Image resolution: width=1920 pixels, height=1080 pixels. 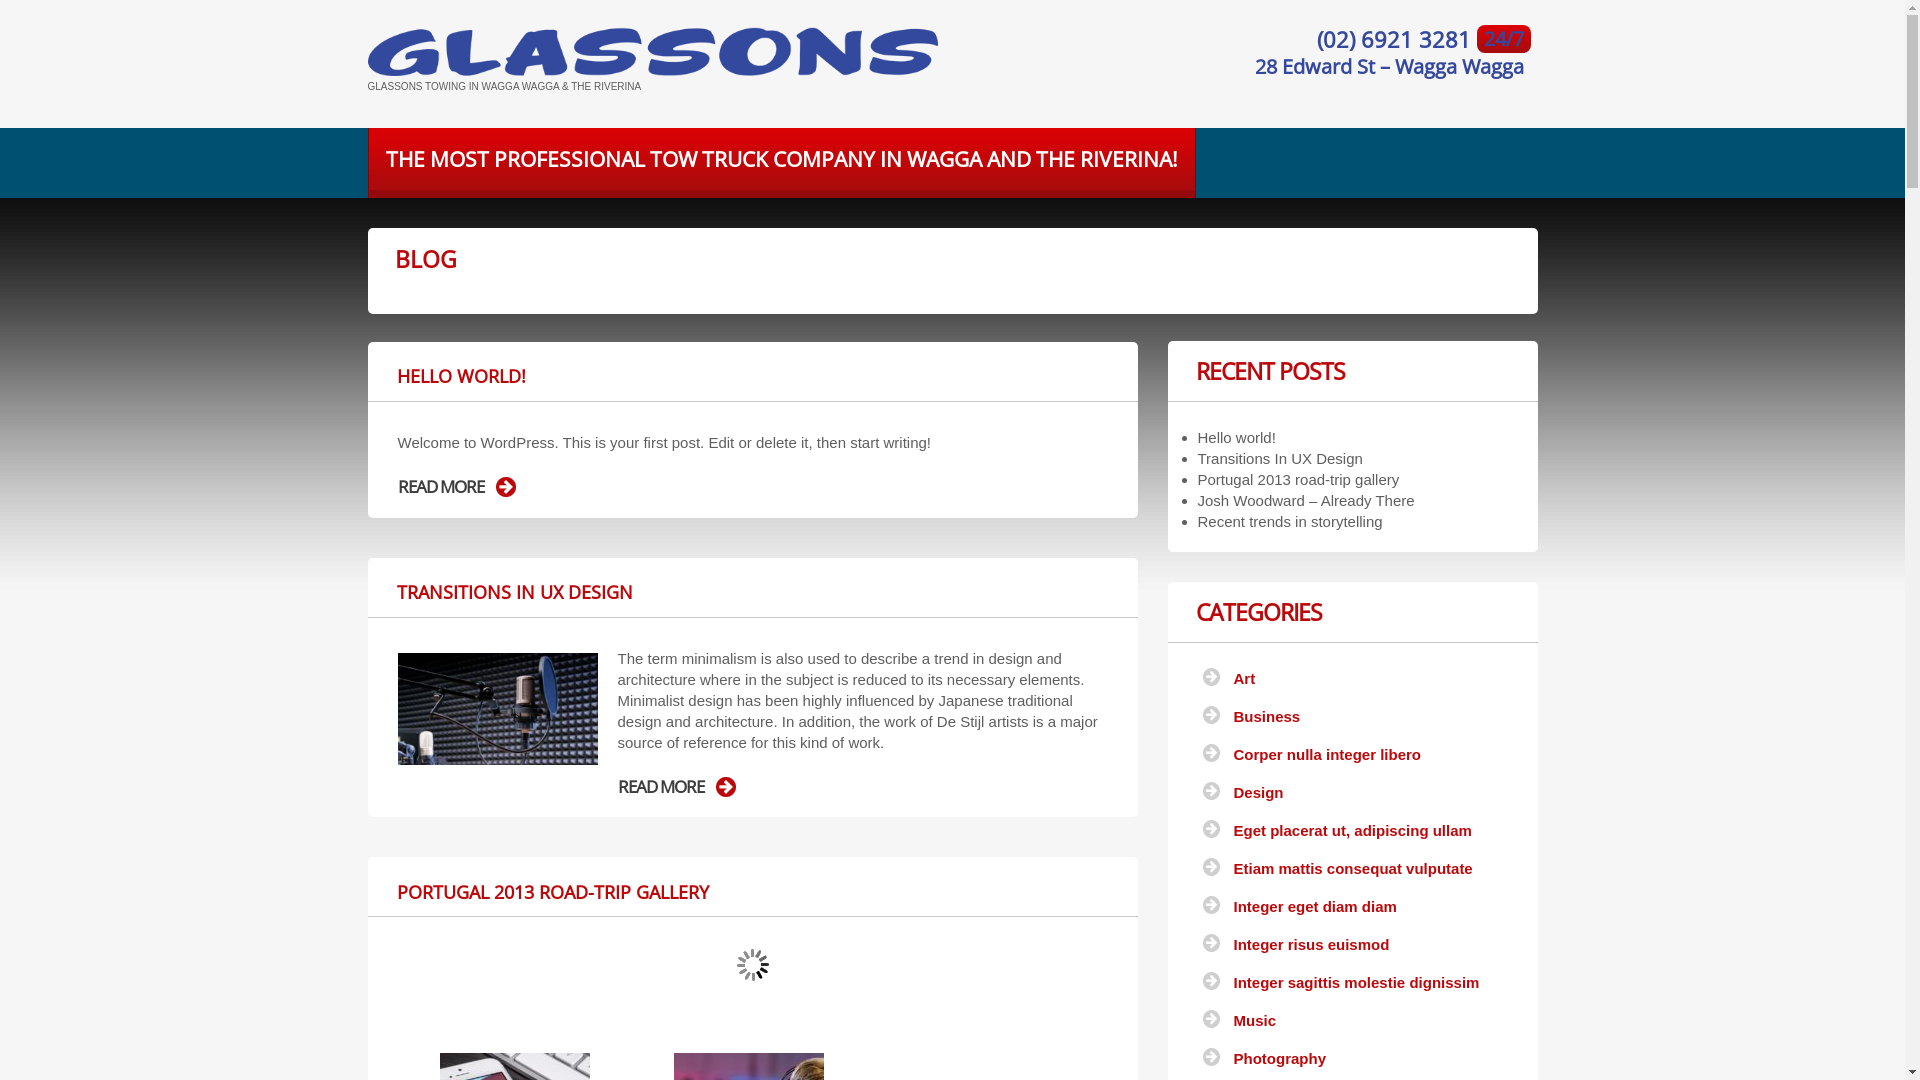 I want to click on Integer eget diam diam, so click(x=1316, y=906).